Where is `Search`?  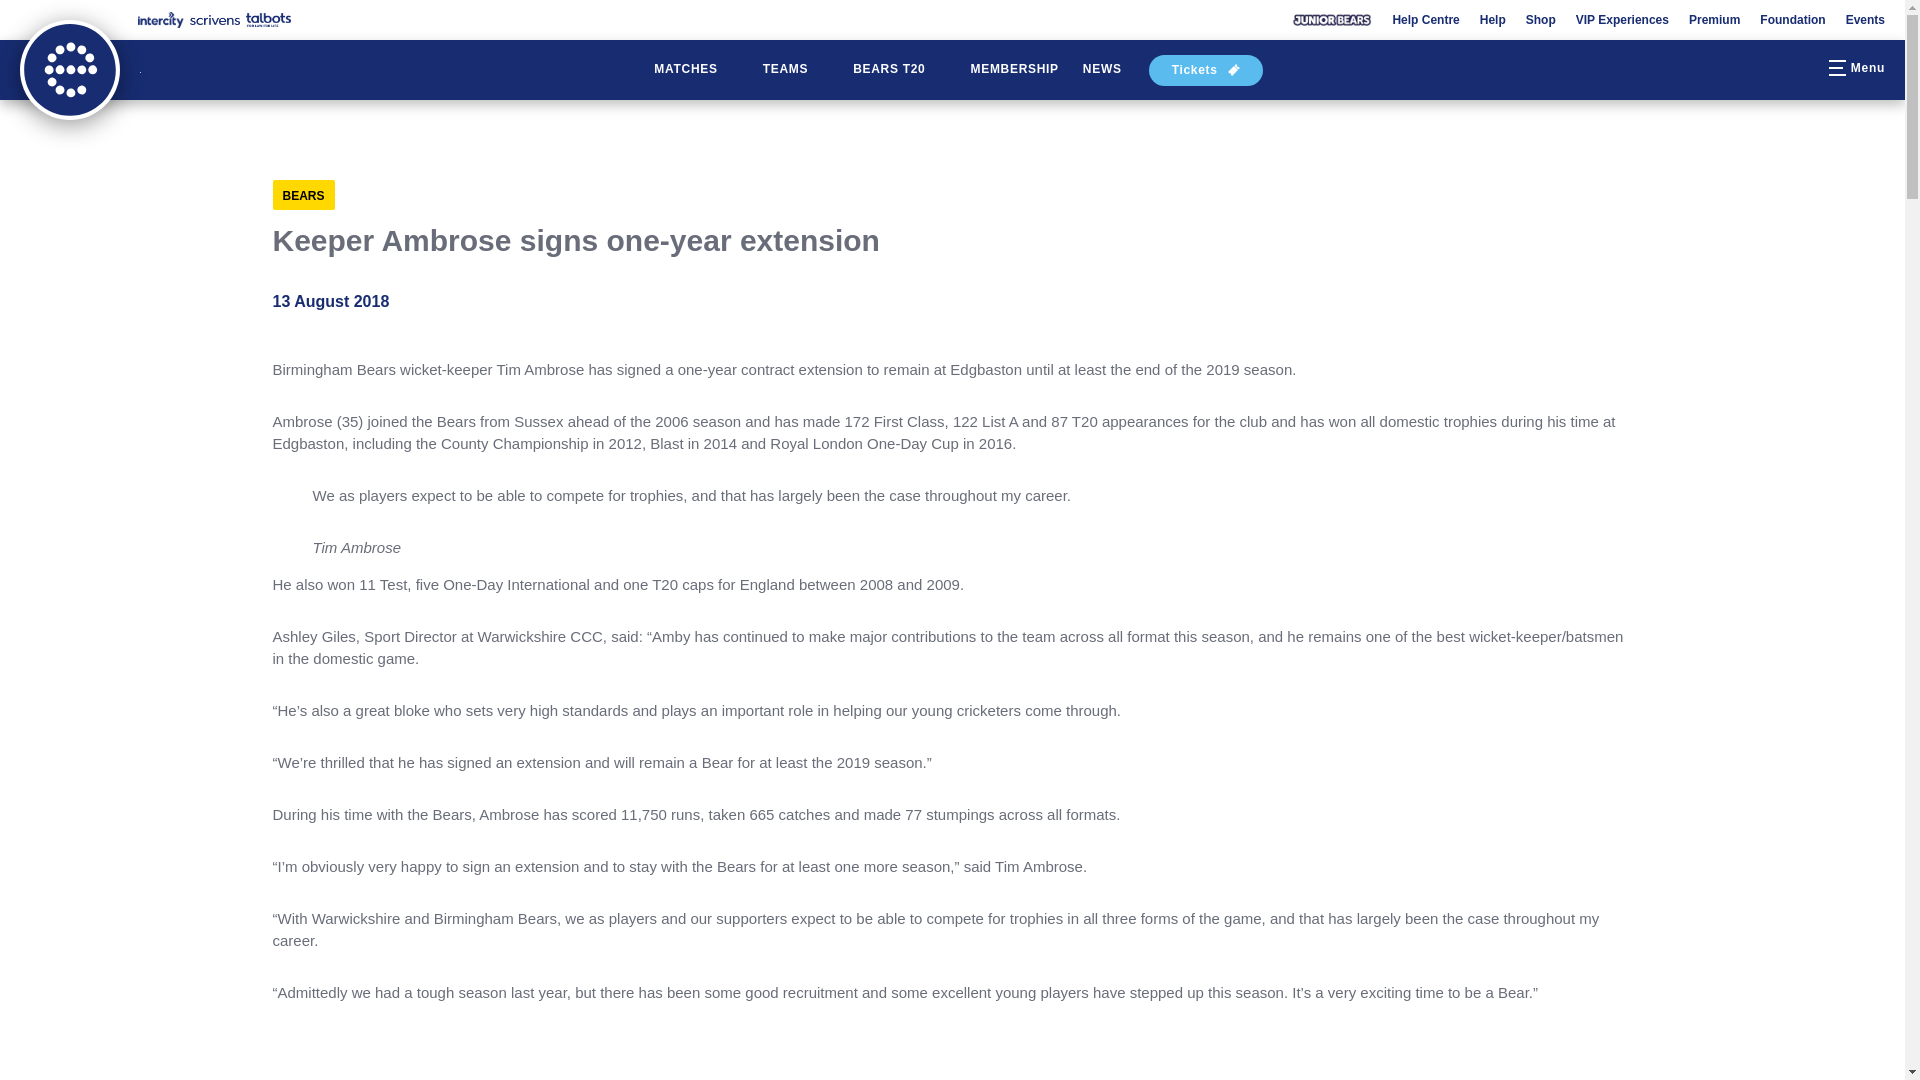
Search is located at coordinates (1792, 70).